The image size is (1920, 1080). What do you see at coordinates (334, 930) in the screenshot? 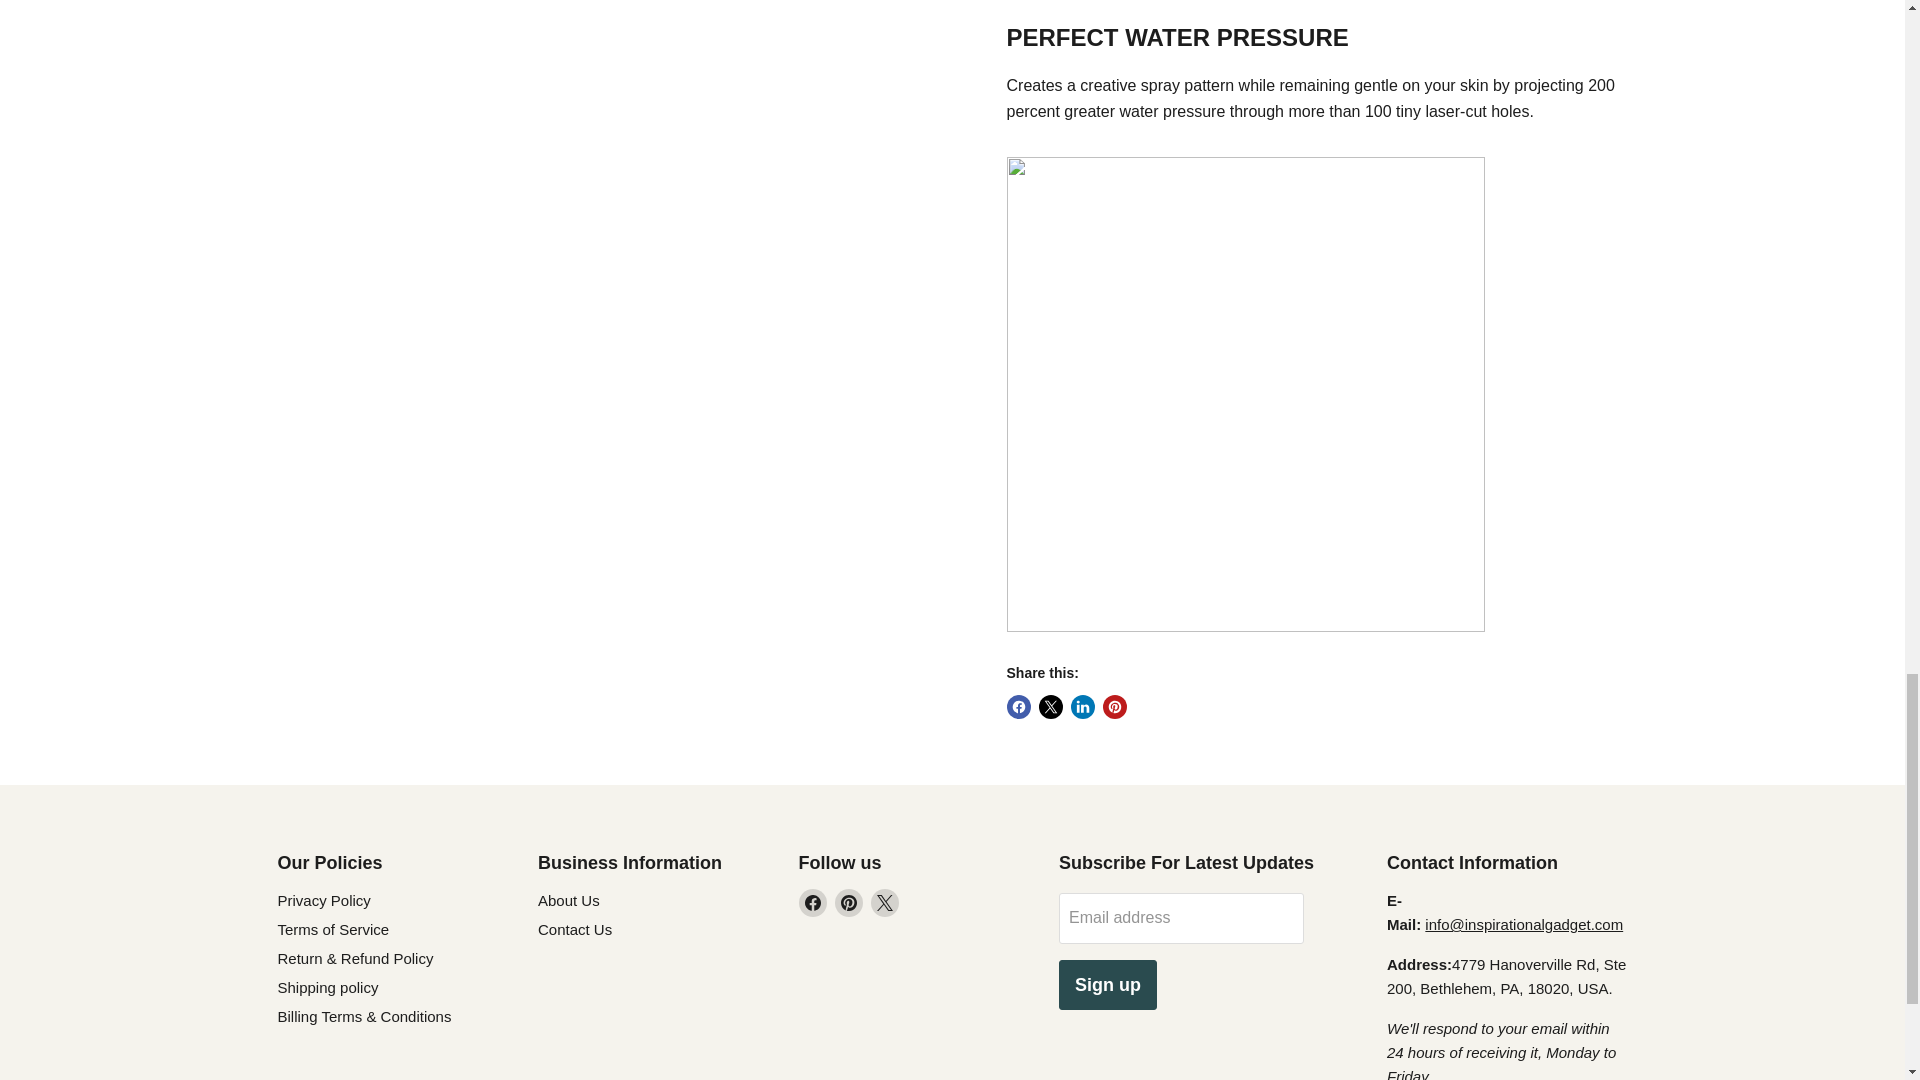
I see `Terms of Service` at bounding box center [334, 930].